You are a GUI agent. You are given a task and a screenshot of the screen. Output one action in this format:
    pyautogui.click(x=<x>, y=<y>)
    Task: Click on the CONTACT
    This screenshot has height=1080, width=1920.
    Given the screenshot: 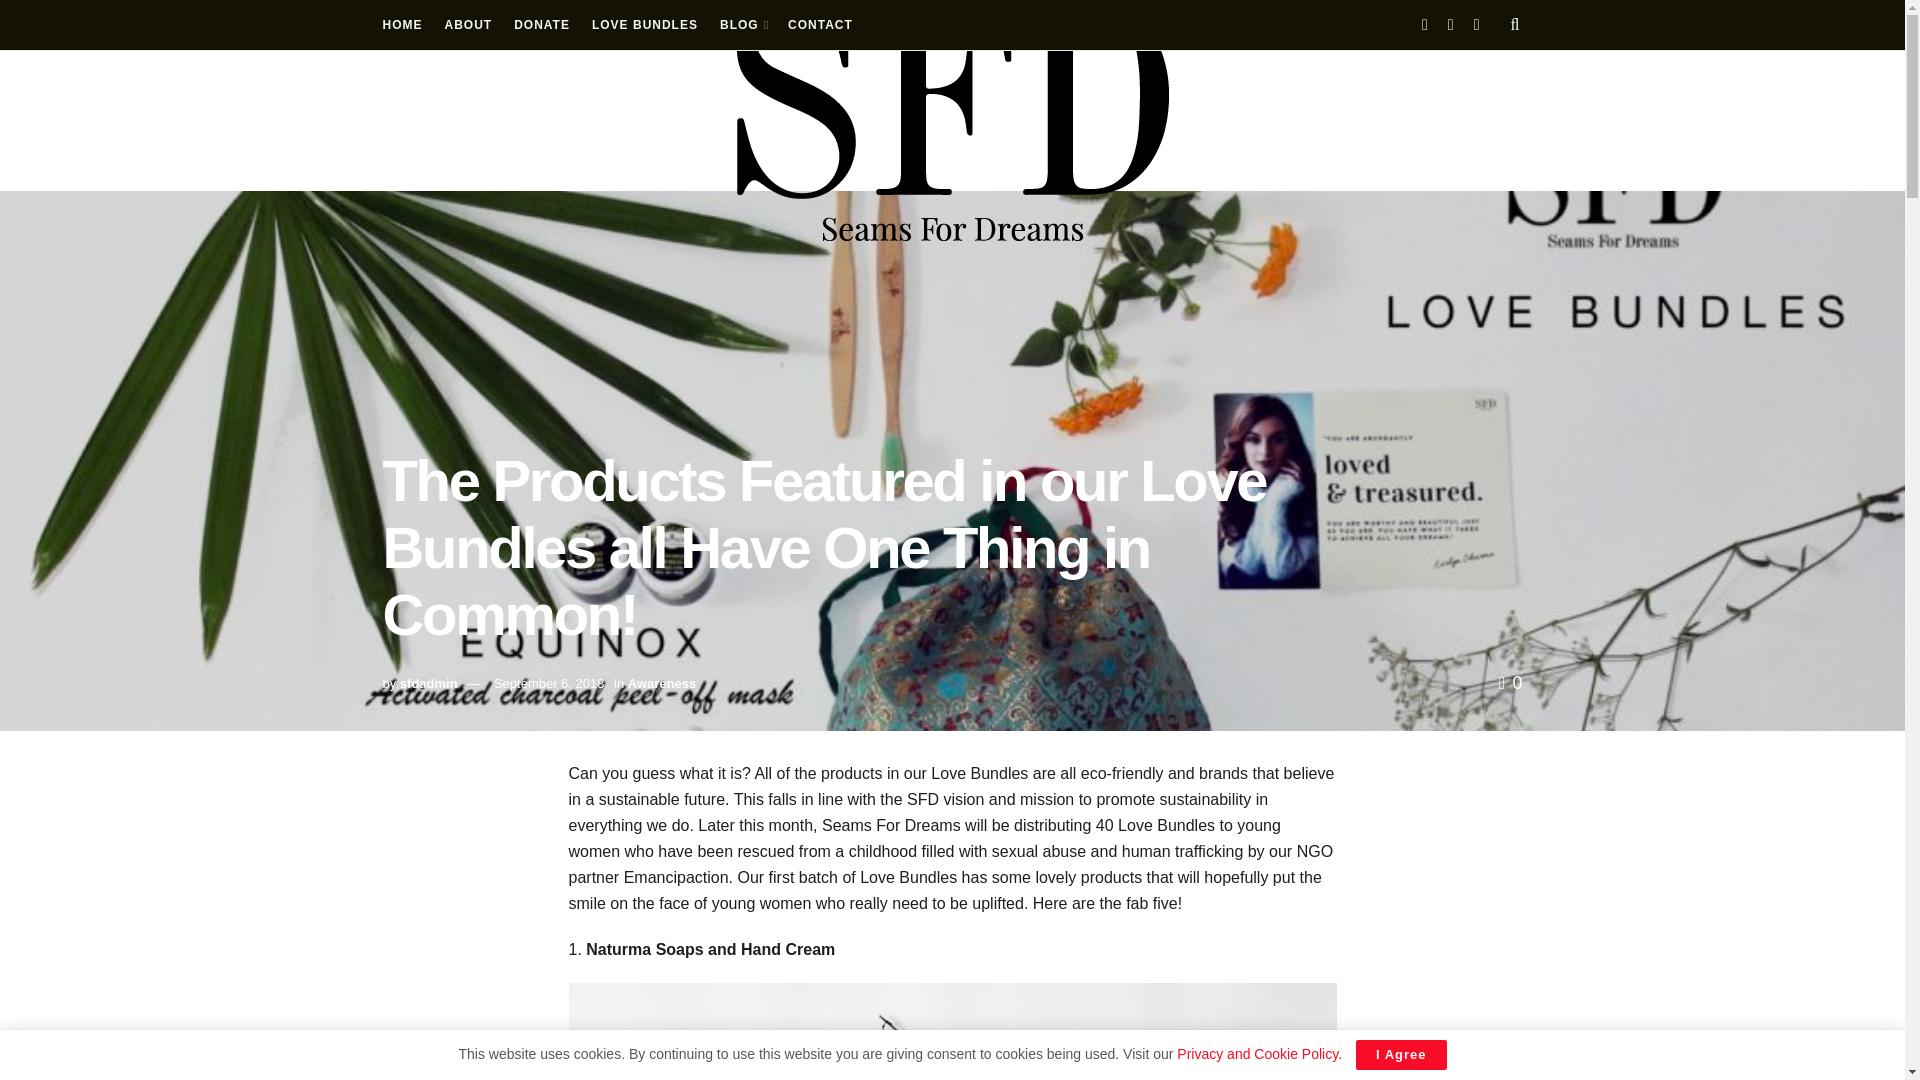 What is the action you would take?
    pyautogui.click(x=820, y=24)
    